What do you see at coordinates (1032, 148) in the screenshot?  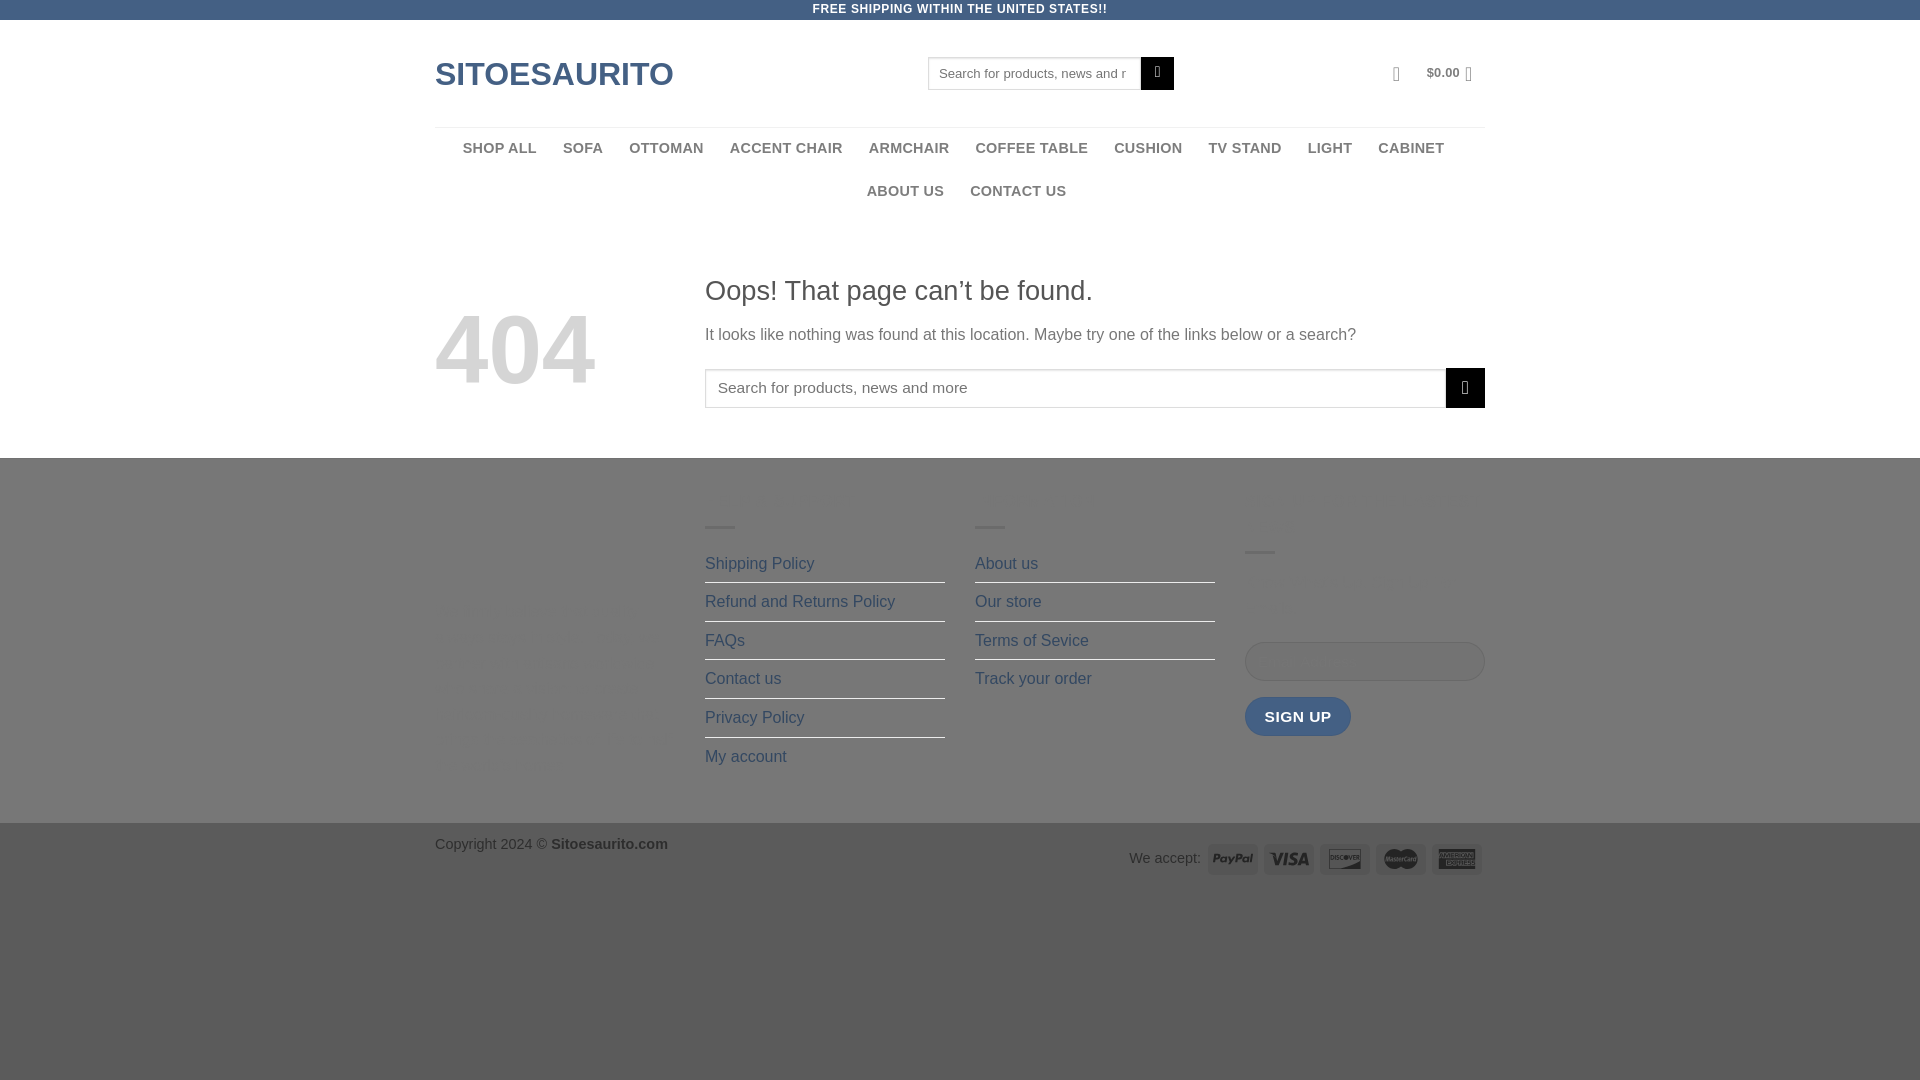 I see `COFFEE TABLE` at bounding box center [1032, 148].